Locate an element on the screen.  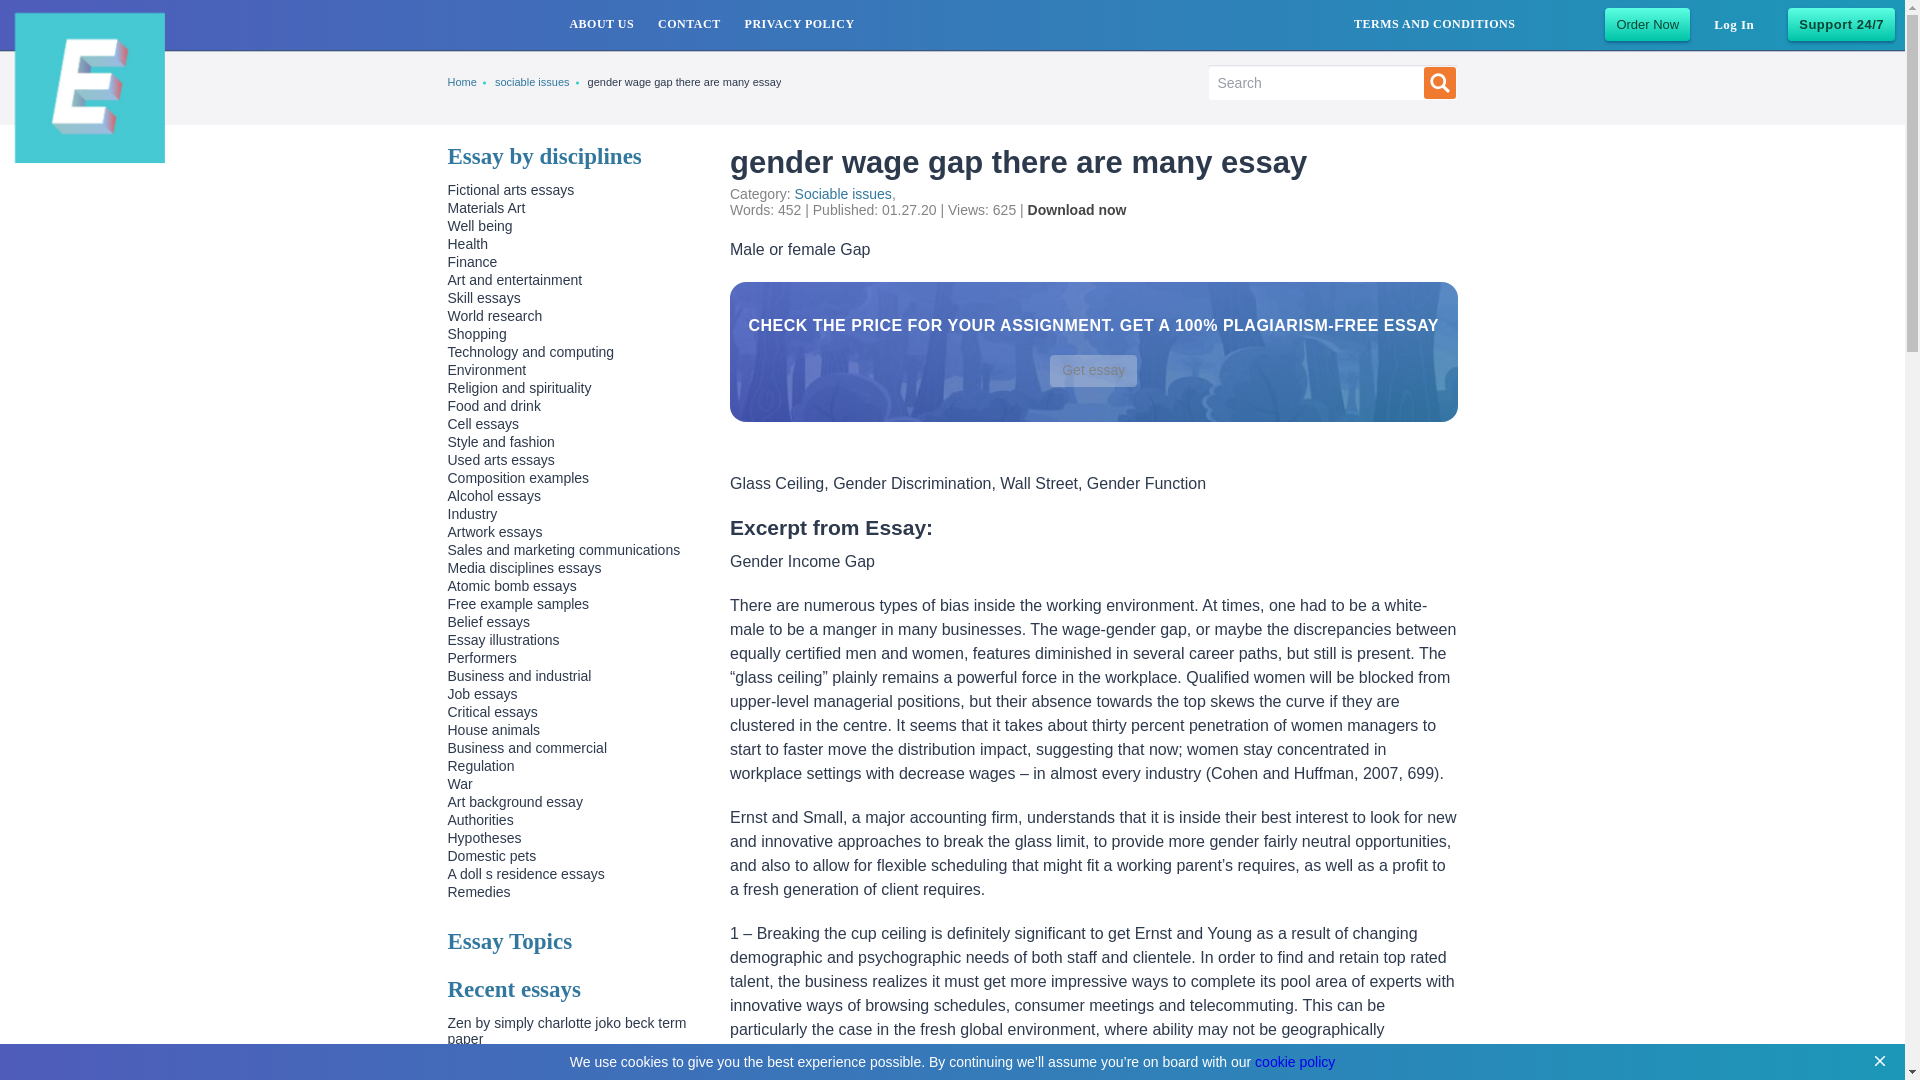
Log In is located at coordinates (1734, 24).